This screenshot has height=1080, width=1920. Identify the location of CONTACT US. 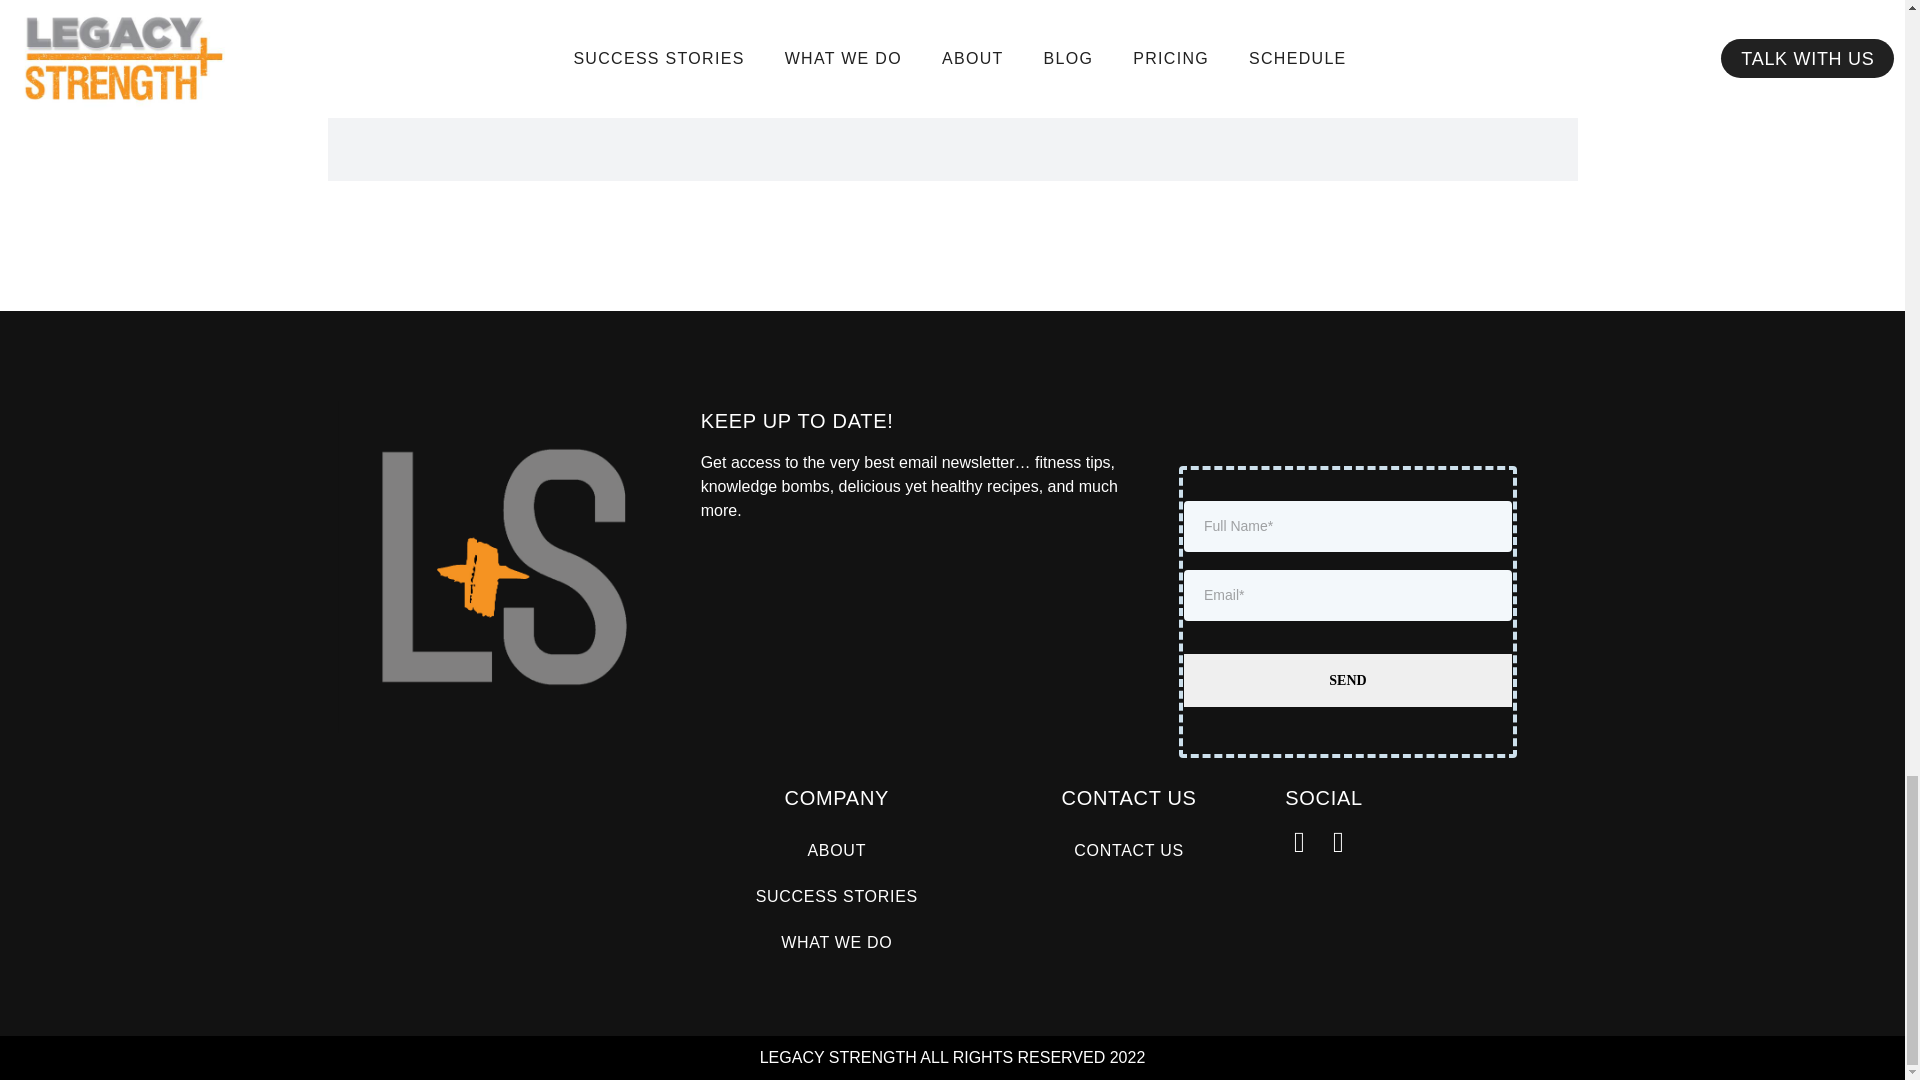
(1128, 850).